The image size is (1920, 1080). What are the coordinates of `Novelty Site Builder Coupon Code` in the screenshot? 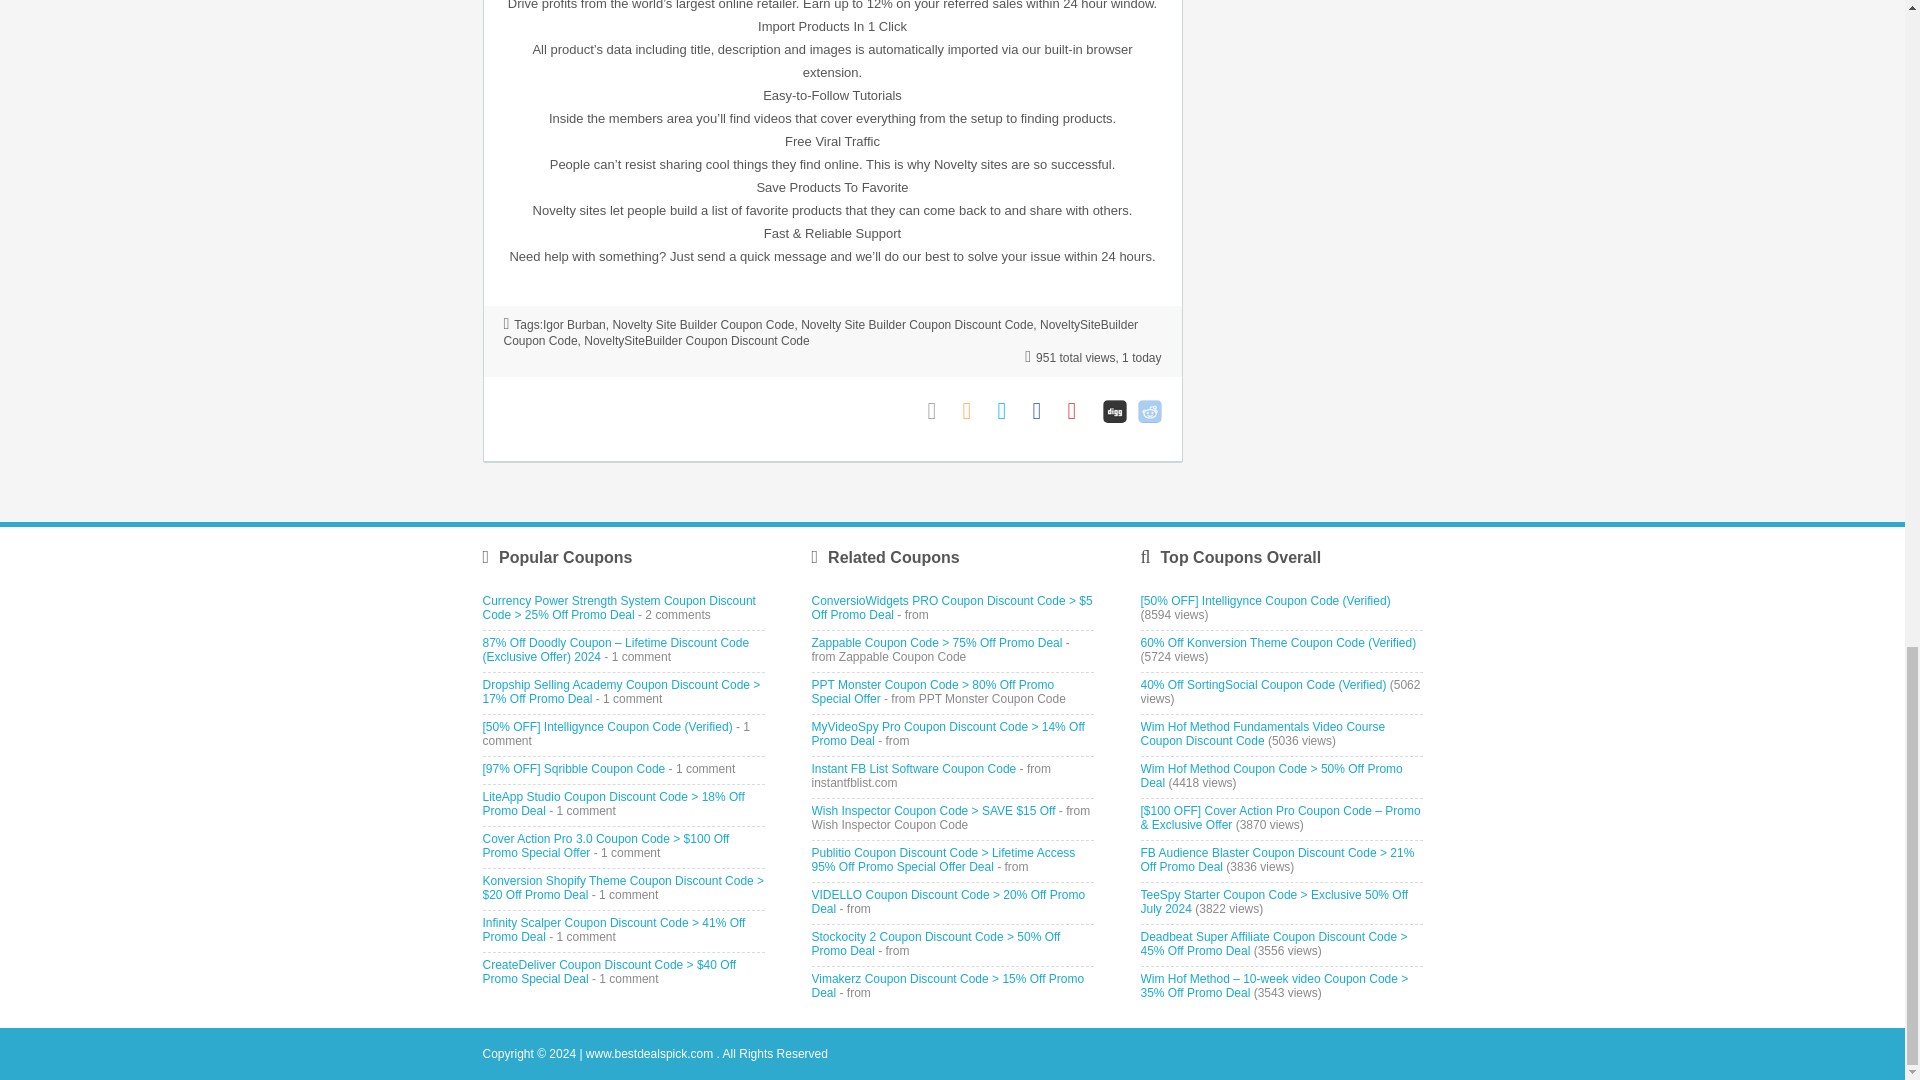 It's located at (703, 324).